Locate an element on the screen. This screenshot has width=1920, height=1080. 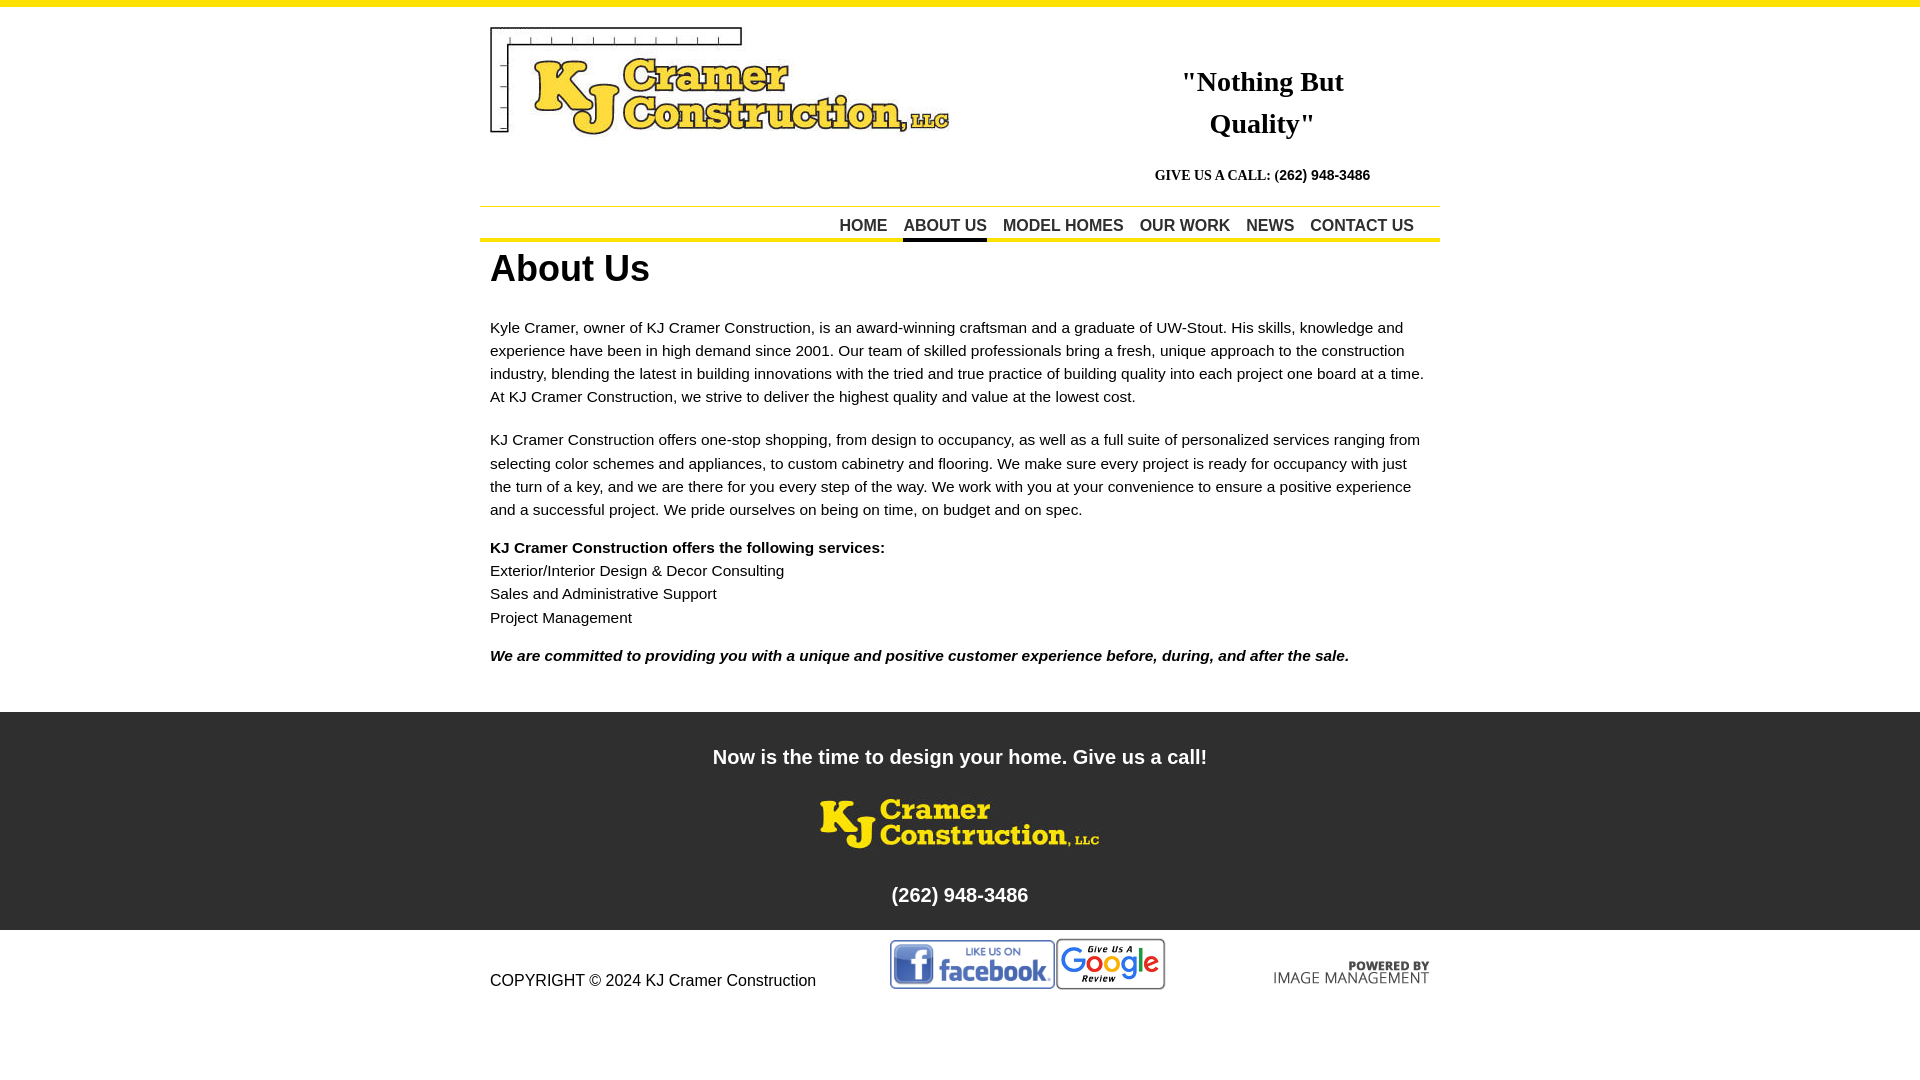
ABOUT US is located at coordinates (944, 227).